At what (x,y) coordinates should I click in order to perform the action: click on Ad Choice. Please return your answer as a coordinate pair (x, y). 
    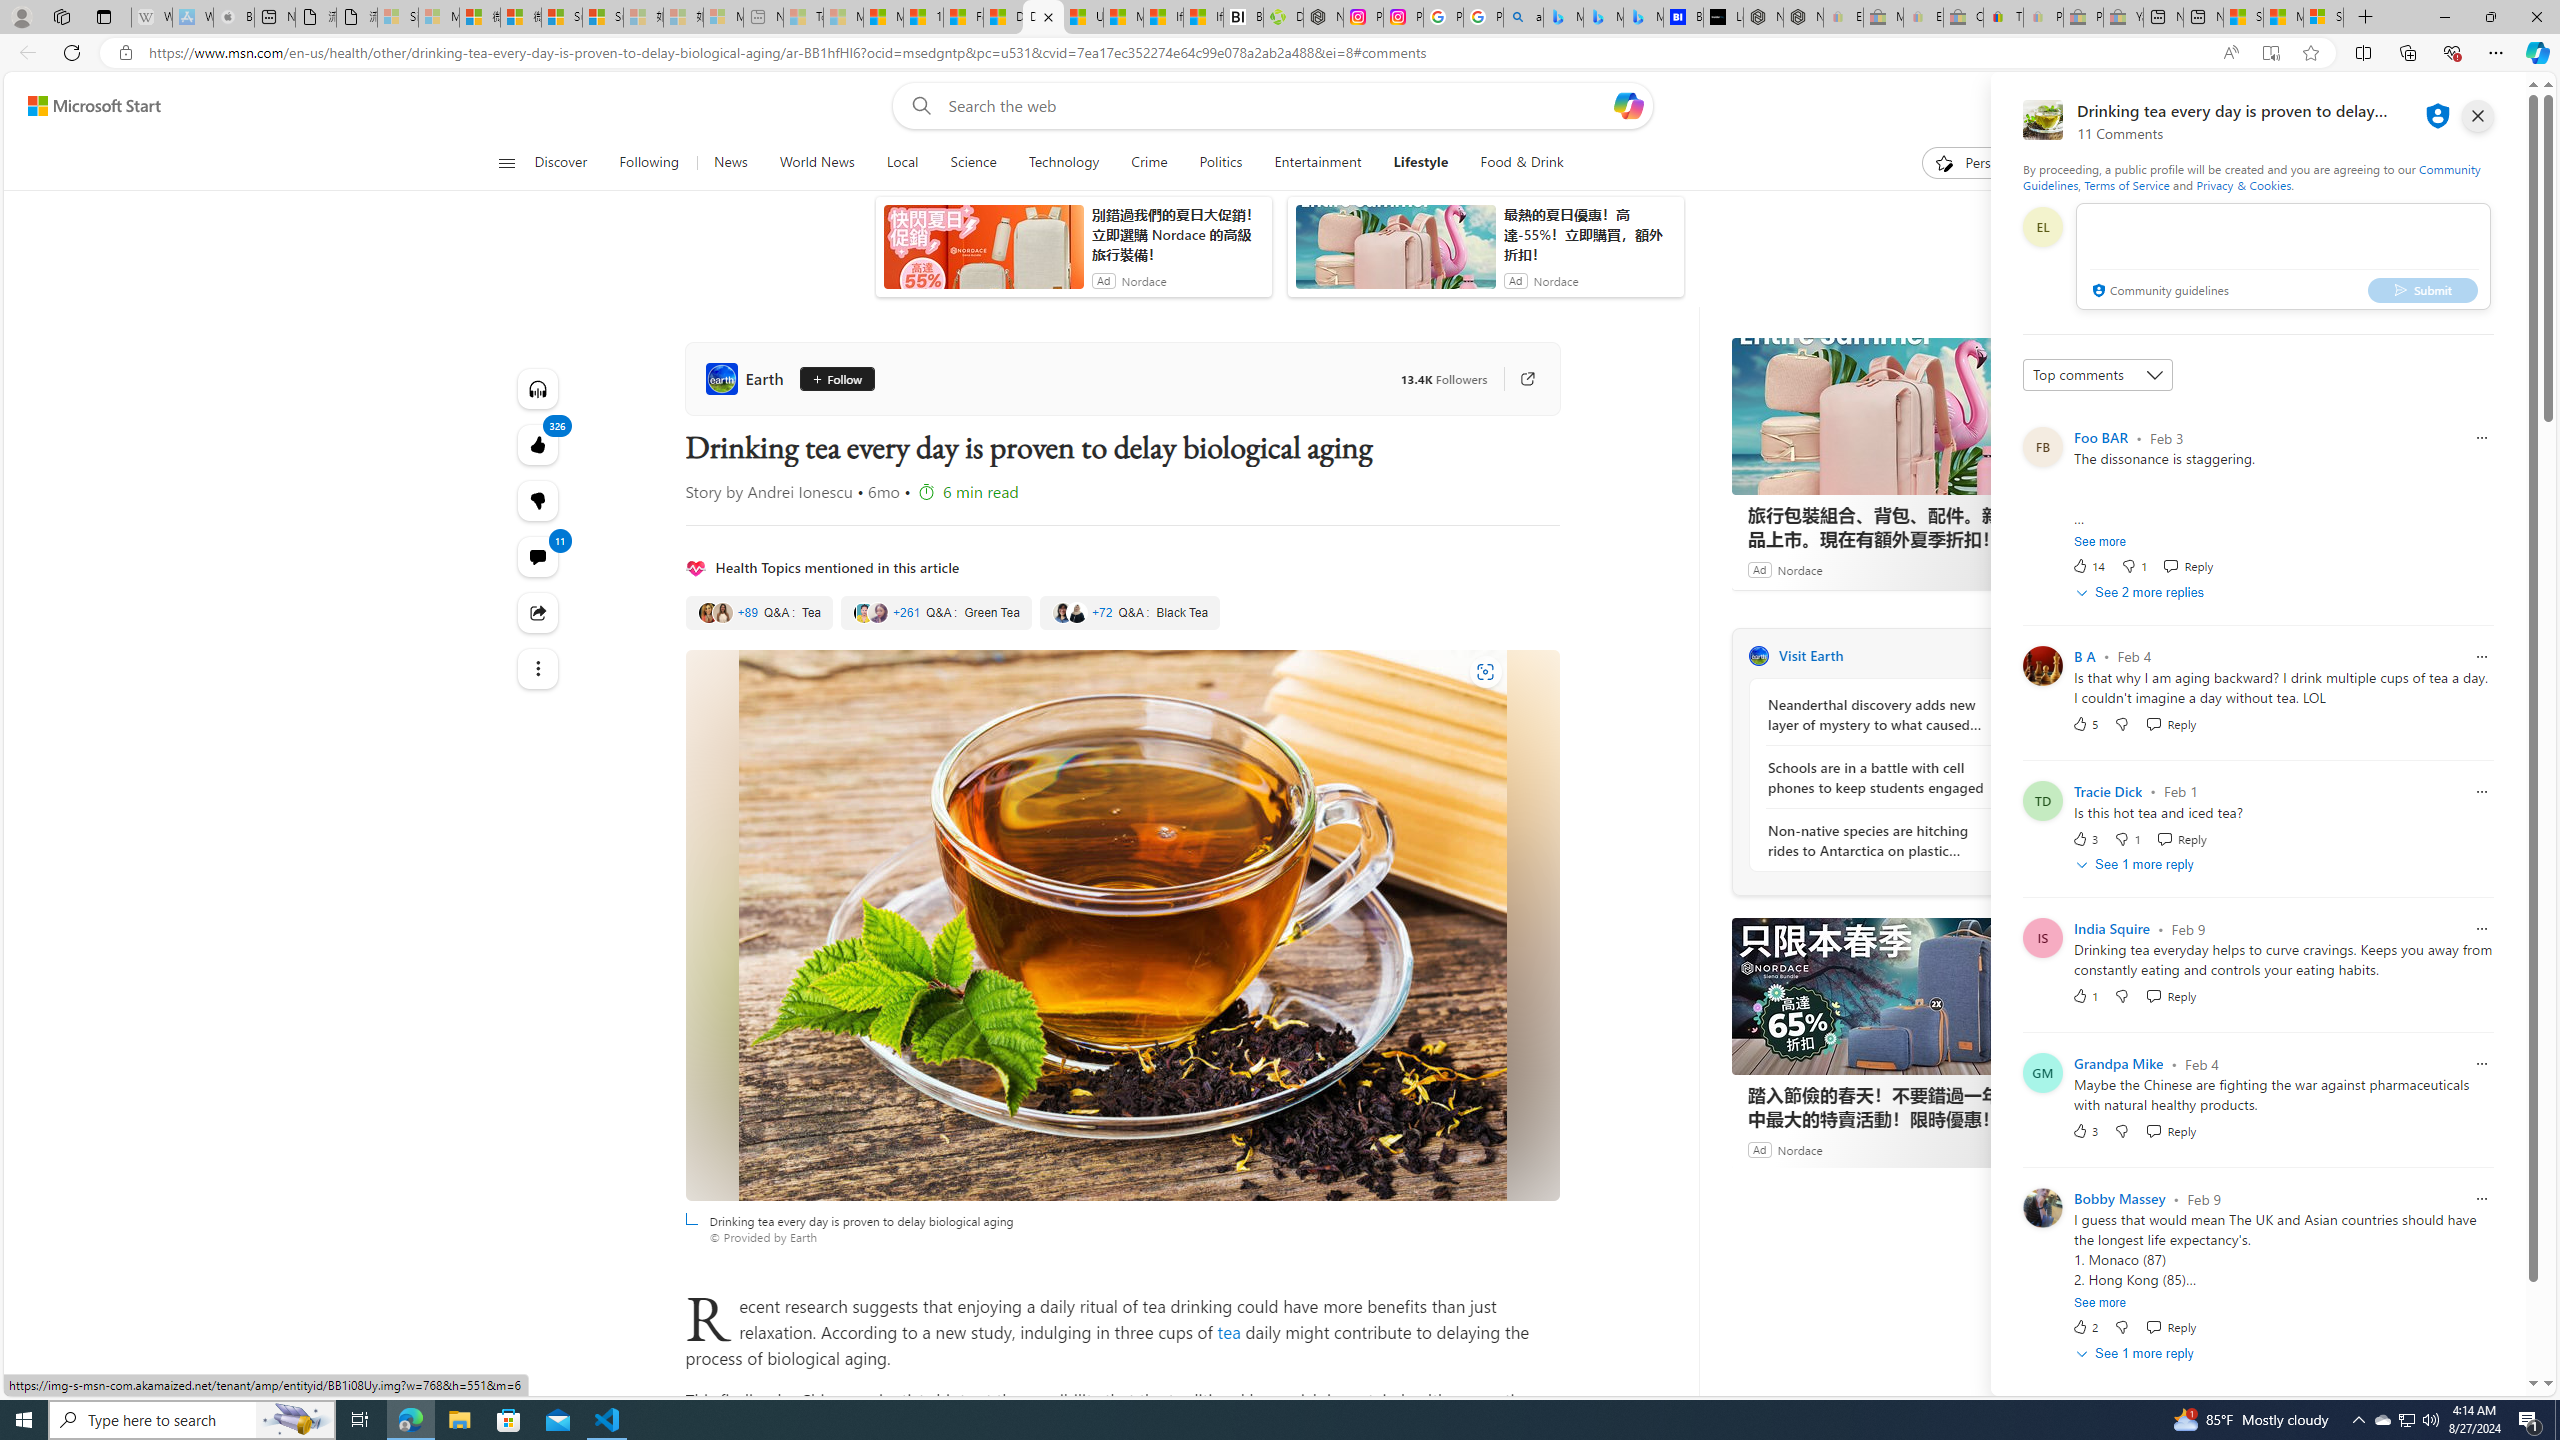
    Looking at the image, I should click on (2009, 1150).